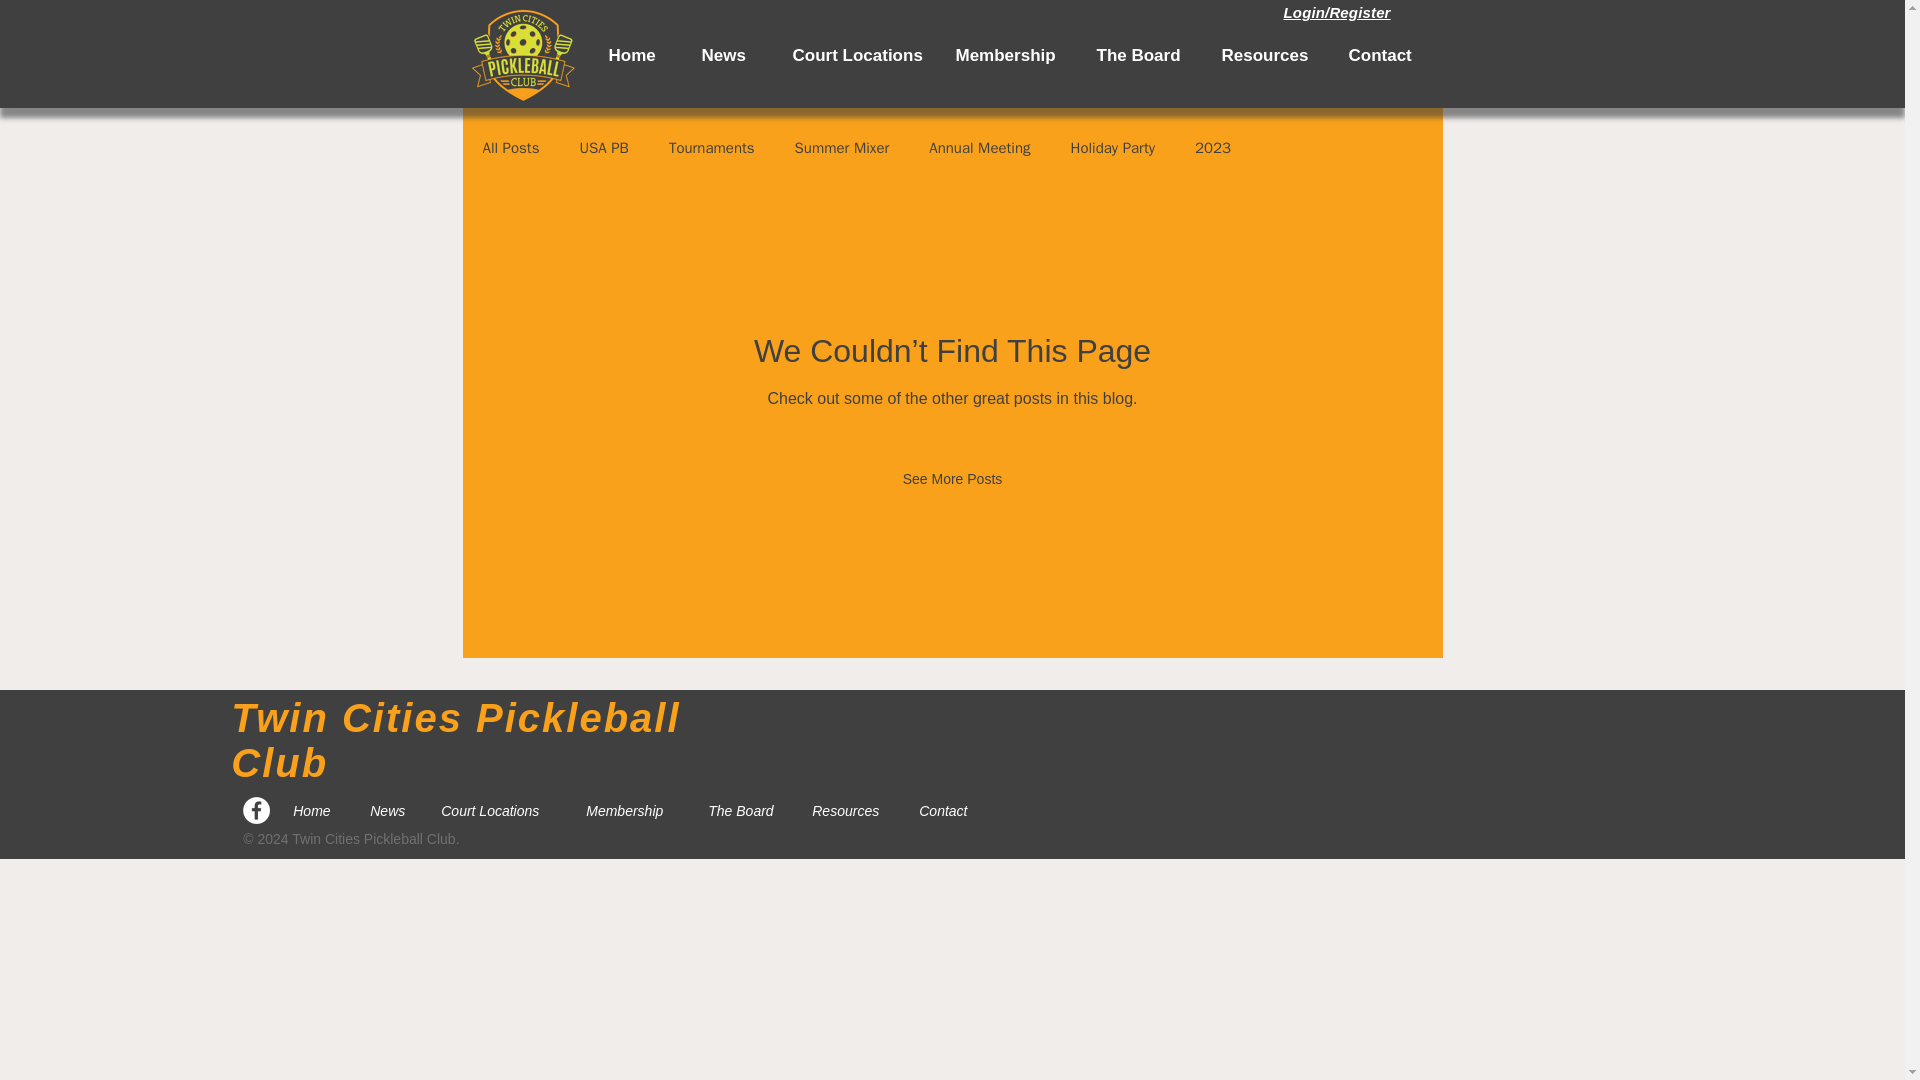 This screenshot has height=1080, width=1920. I want to click on The Board, so click(1104, 56).